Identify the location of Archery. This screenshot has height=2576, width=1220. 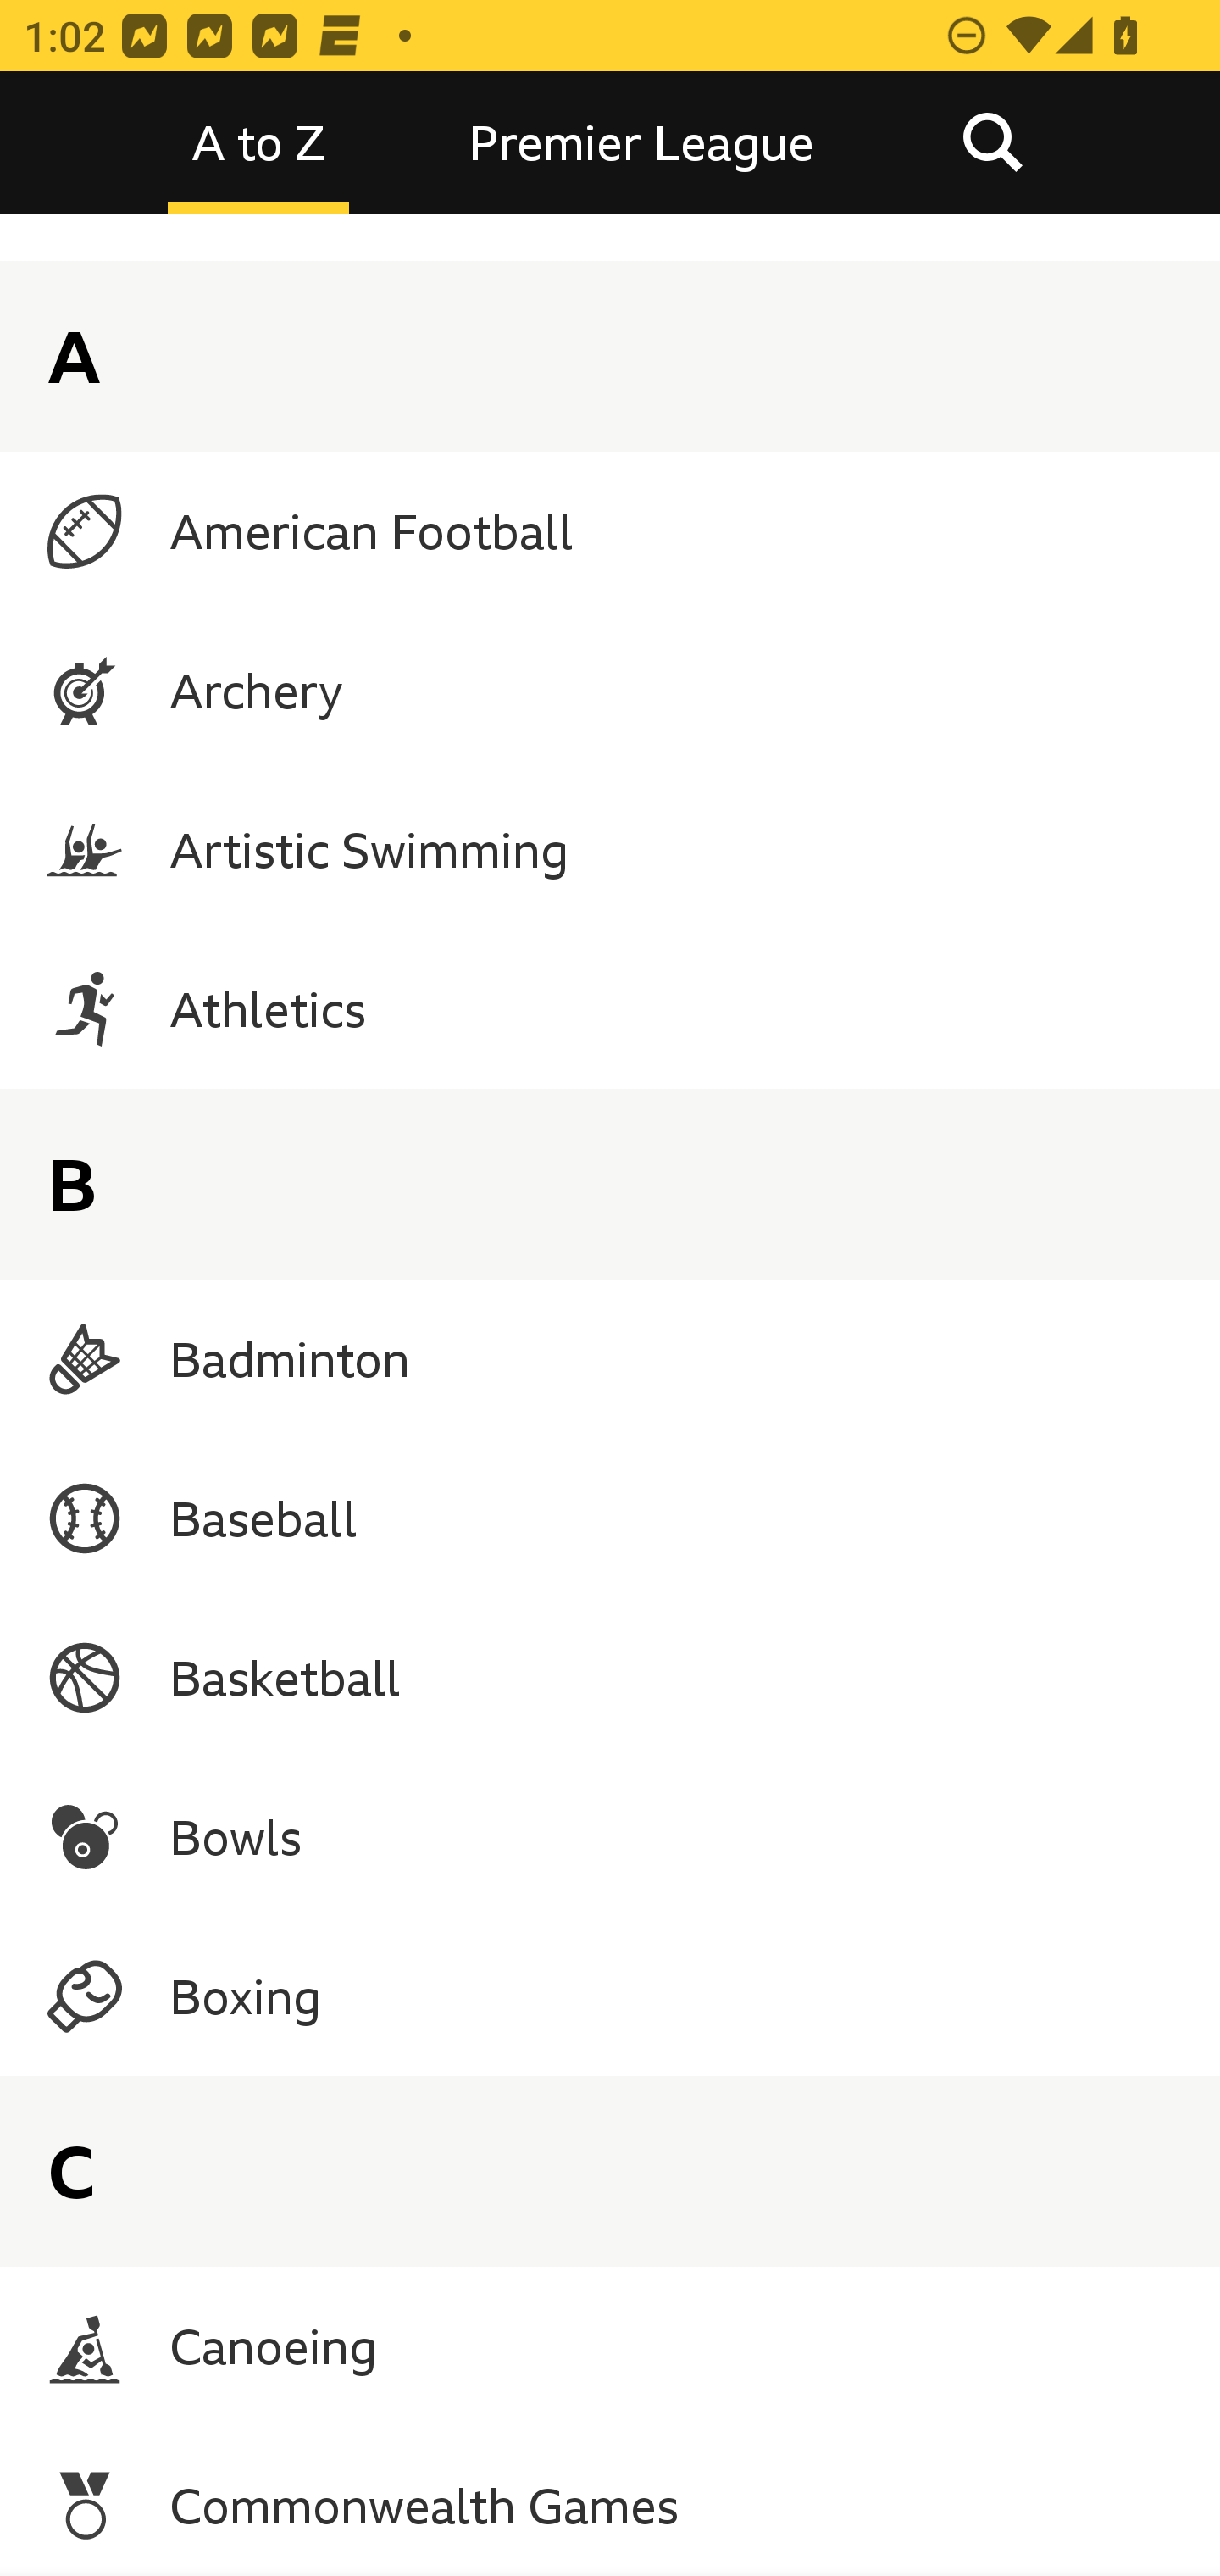
(610, 690).